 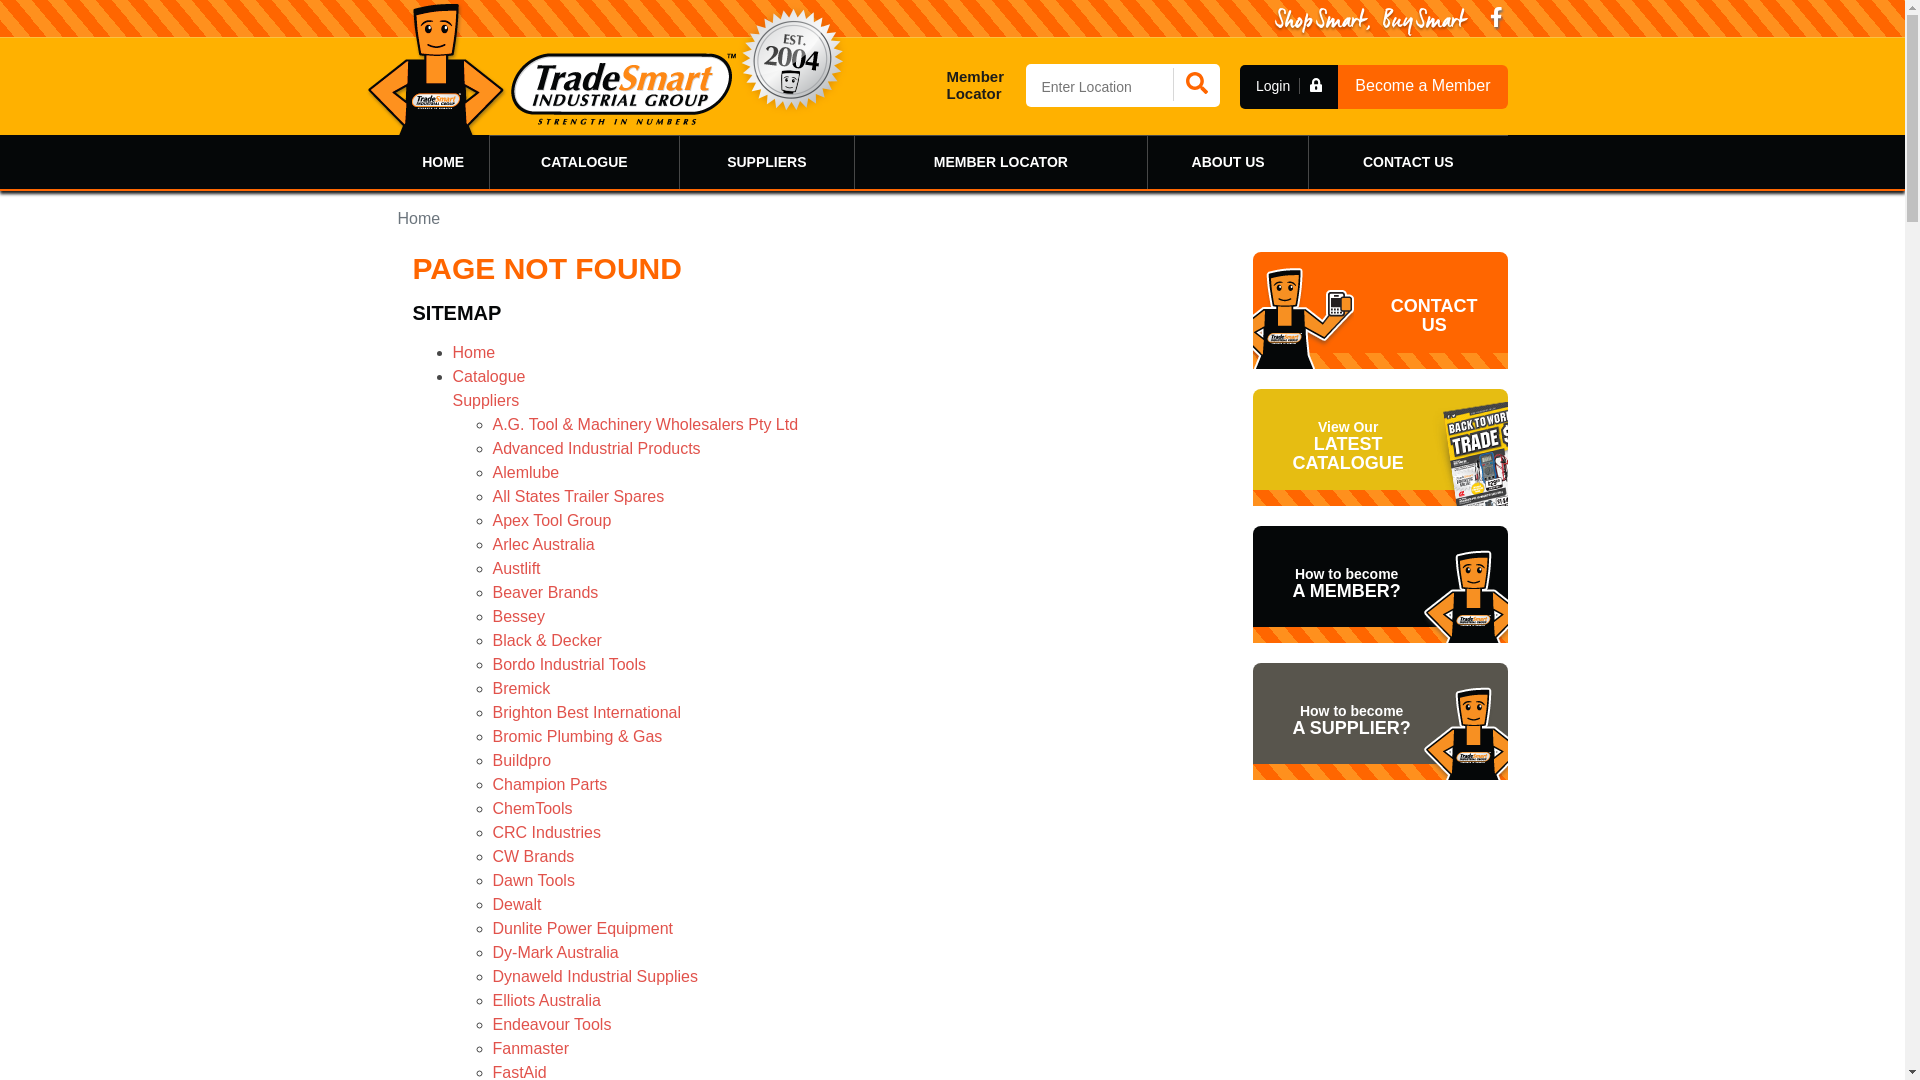 What do you see at coordinates (576, 736) in the screenshot?
I see `Bromic Plumbing & Gas` at bounding box center [576, 736].